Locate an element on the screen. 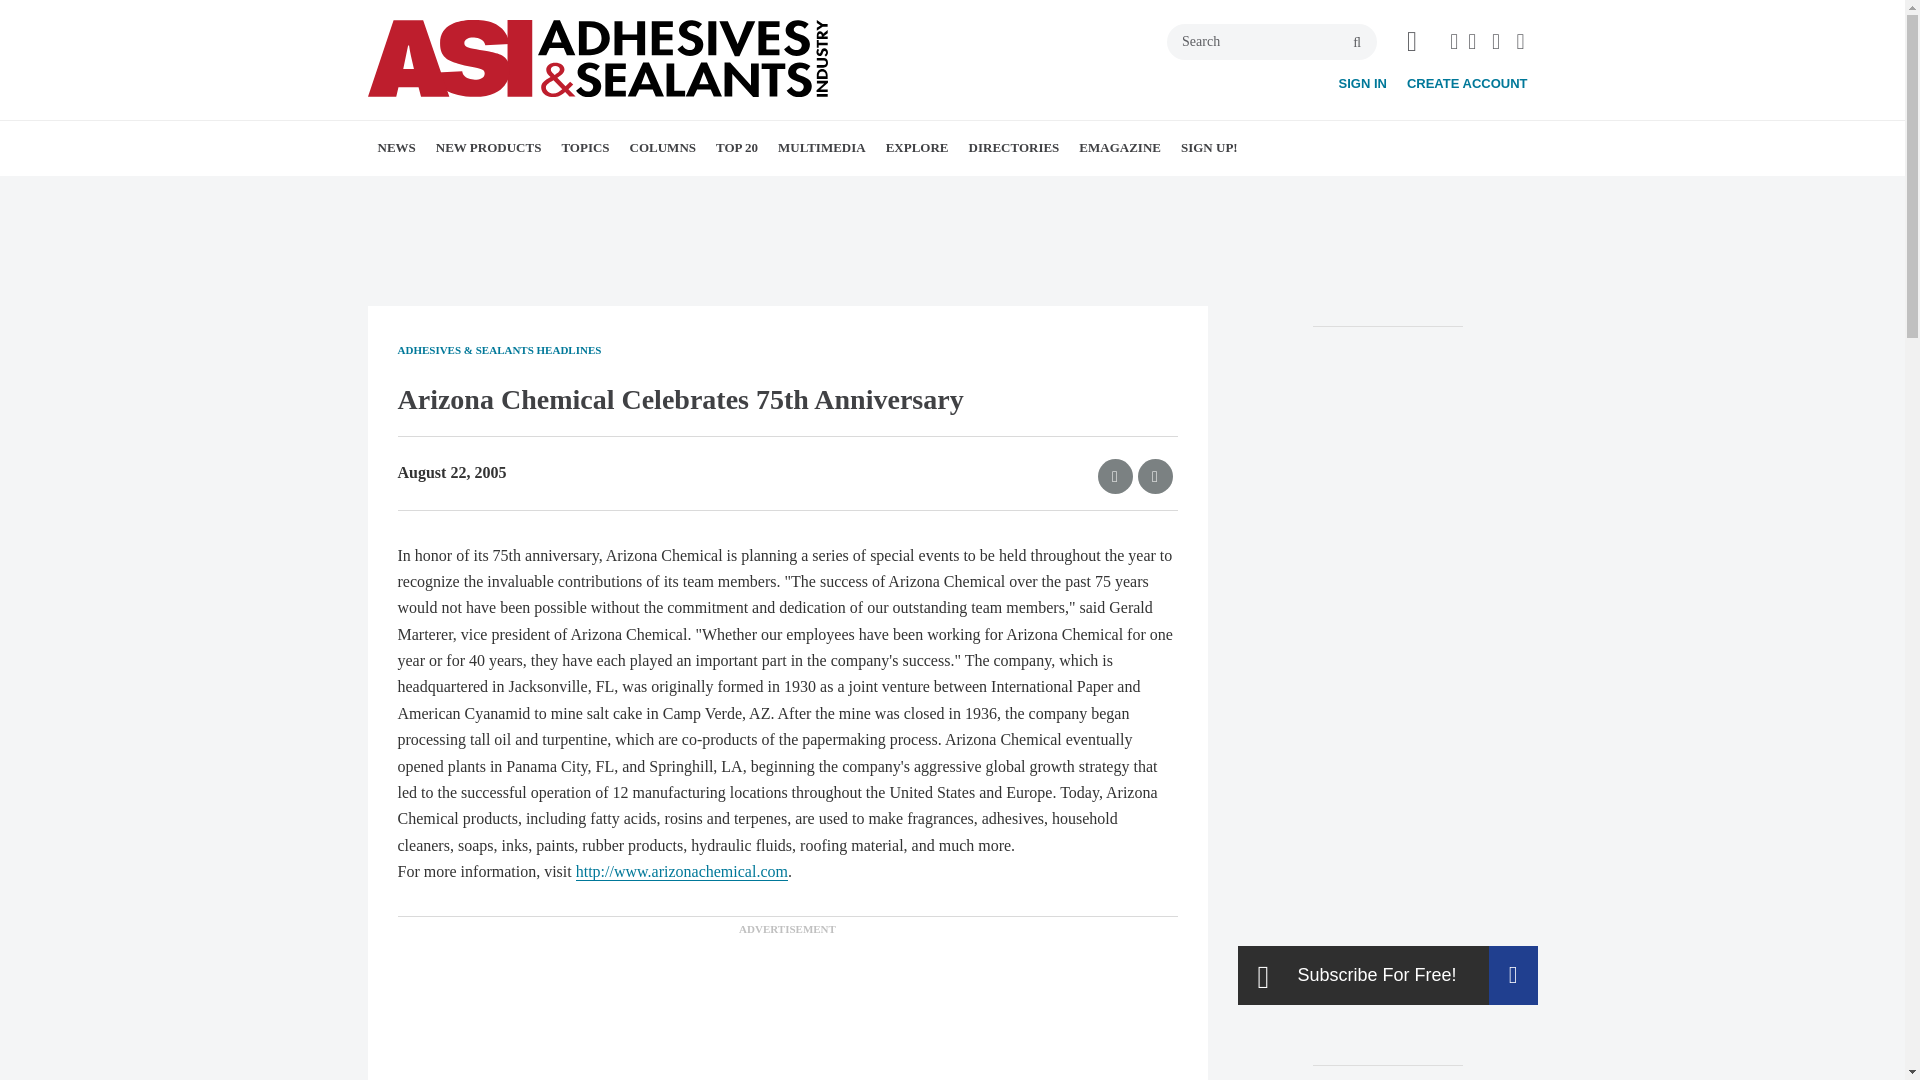 This screenshot has height=1080, width=1920. COMPOSITES is located at coordinates (742, 192).